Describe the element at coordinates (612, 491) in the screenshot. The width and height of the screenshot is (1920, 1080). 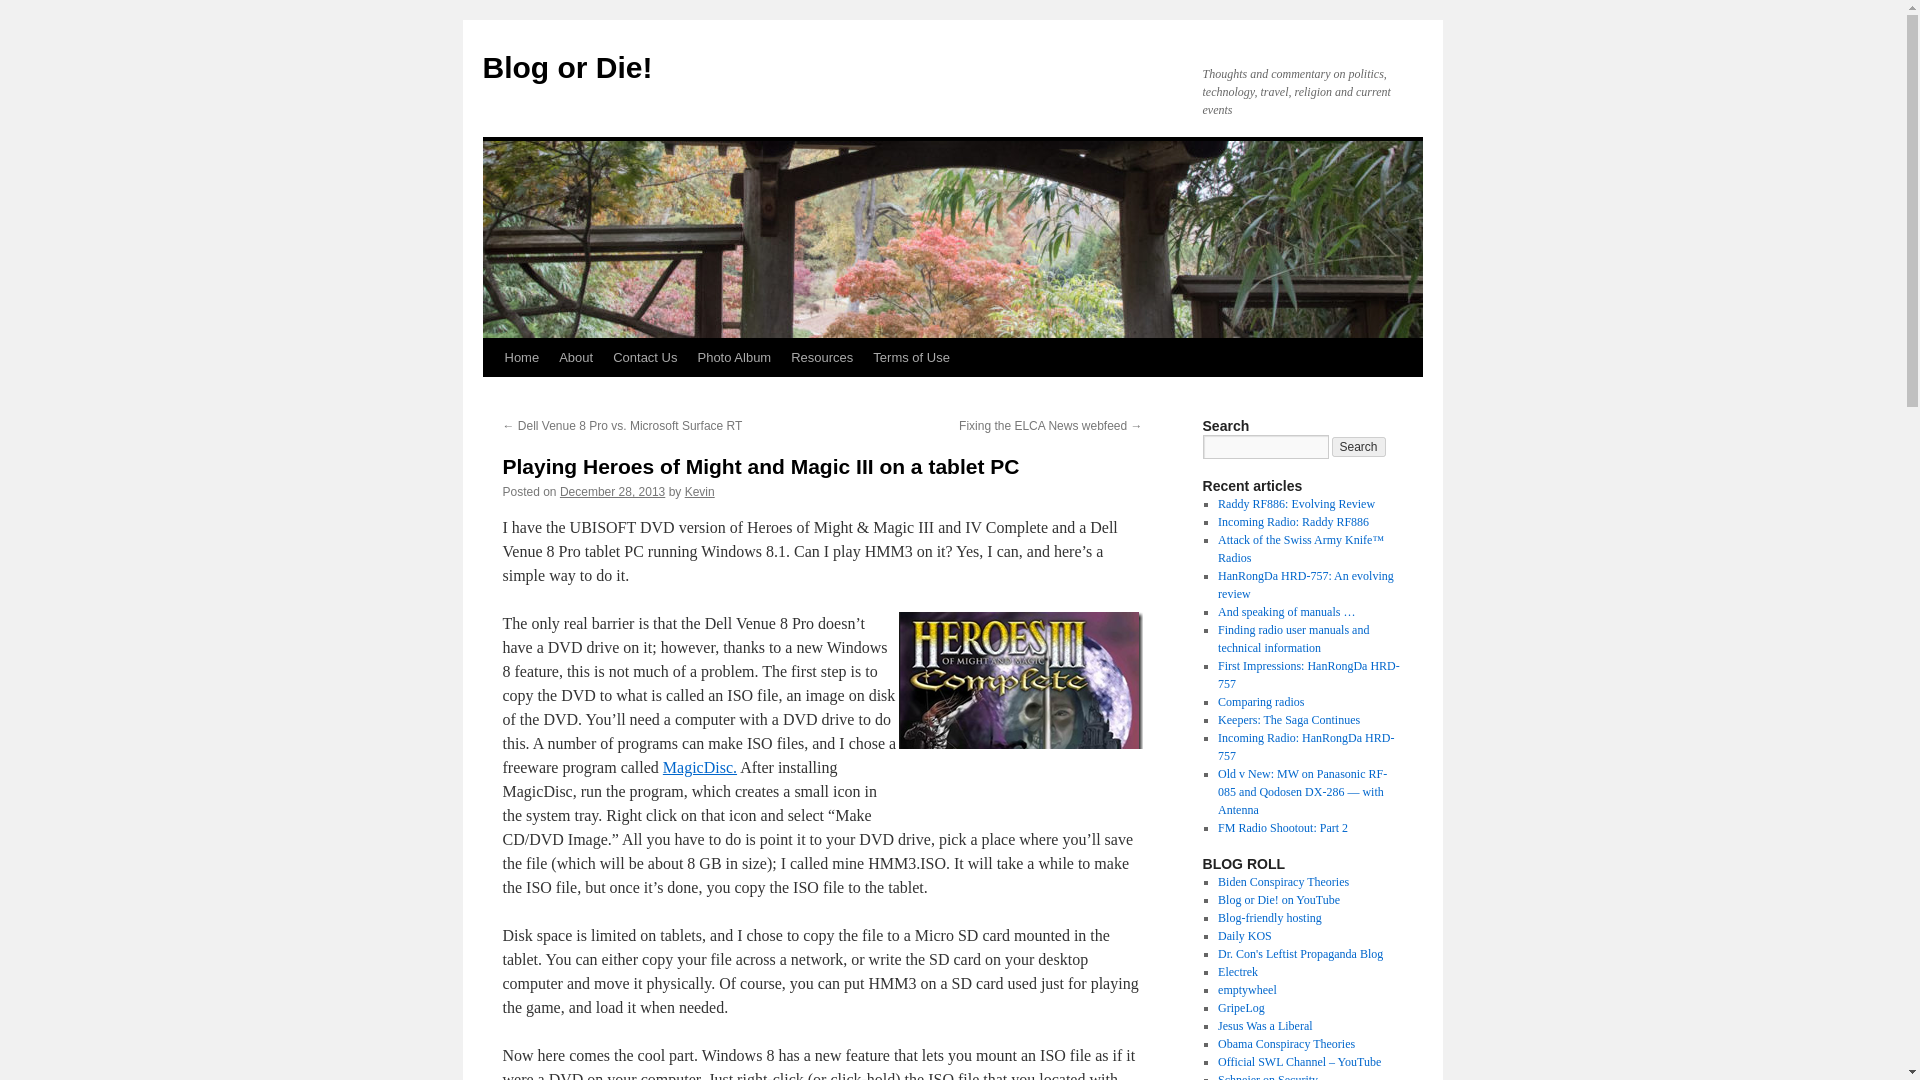
I see `6:00 pm` at that location.